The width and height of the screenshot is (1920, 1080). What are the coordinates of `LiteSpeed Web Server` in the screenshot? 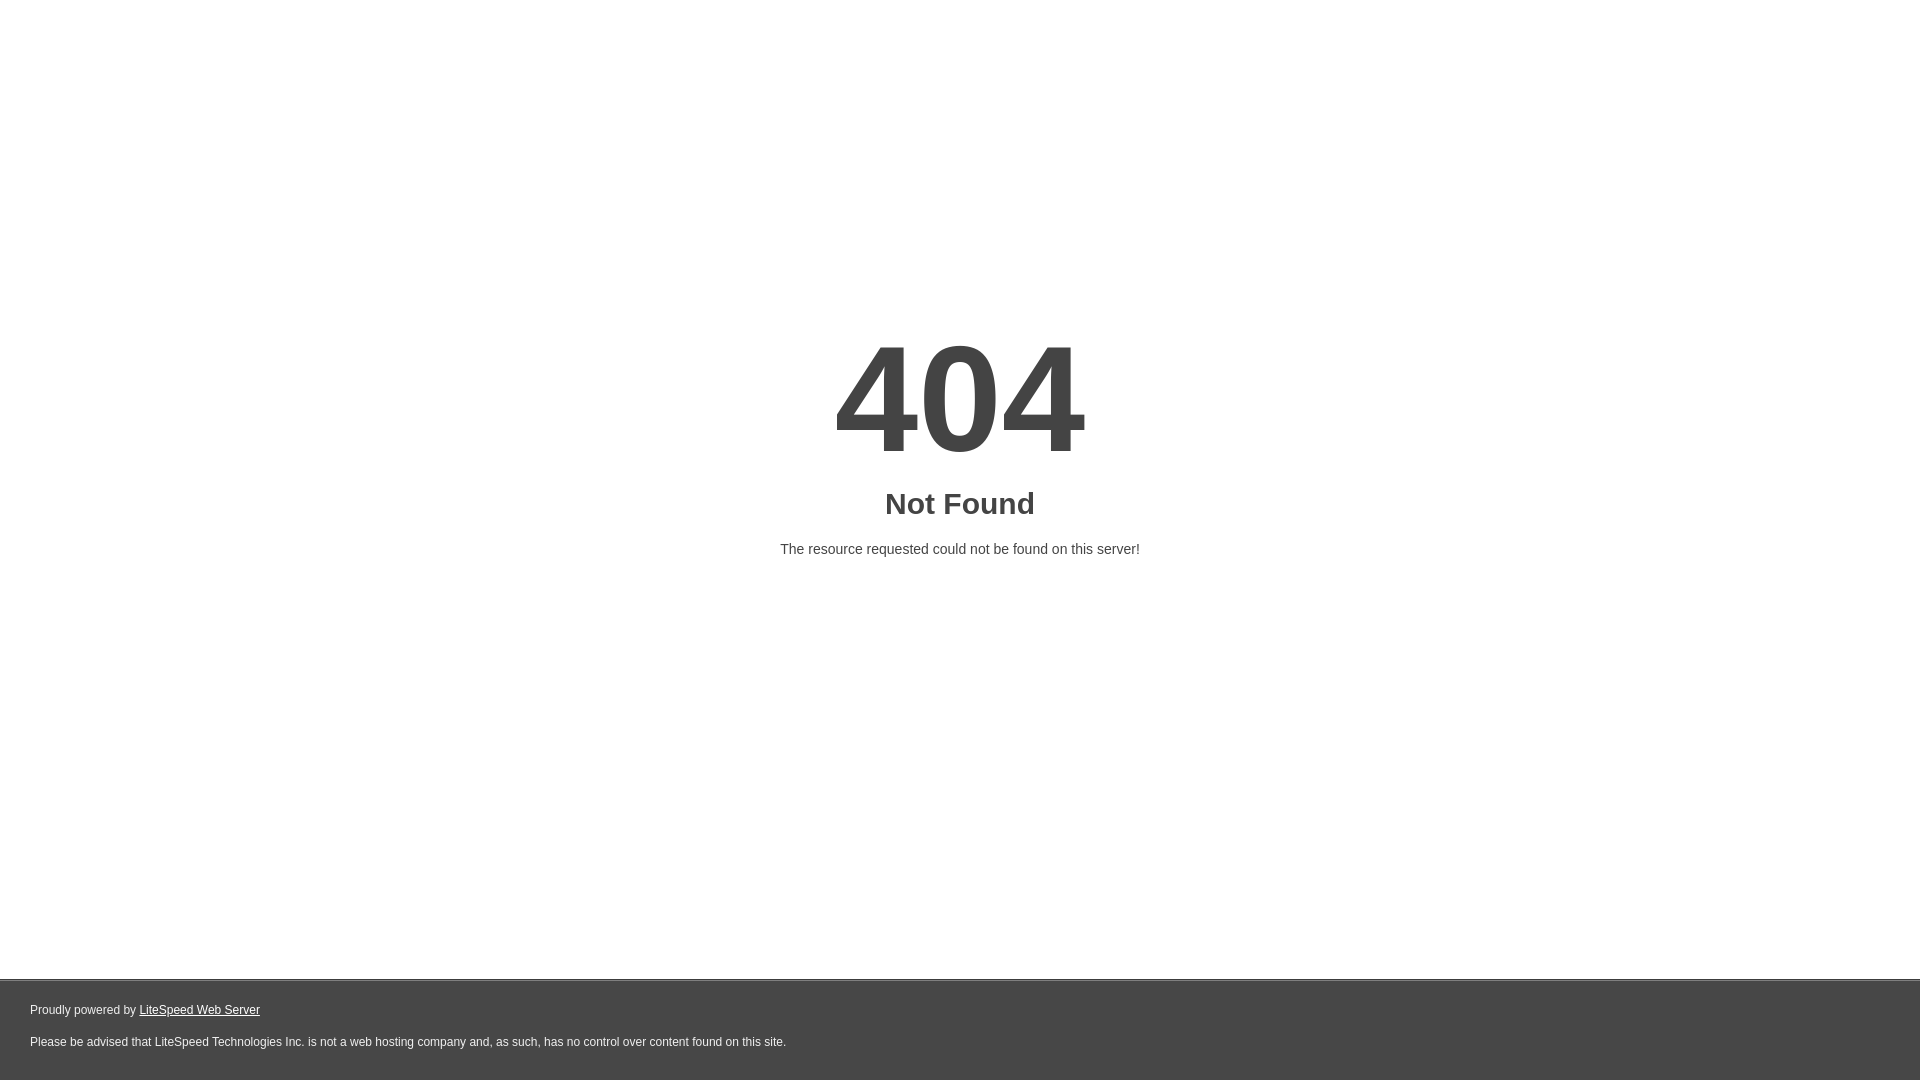 It's located at (200, 1010).